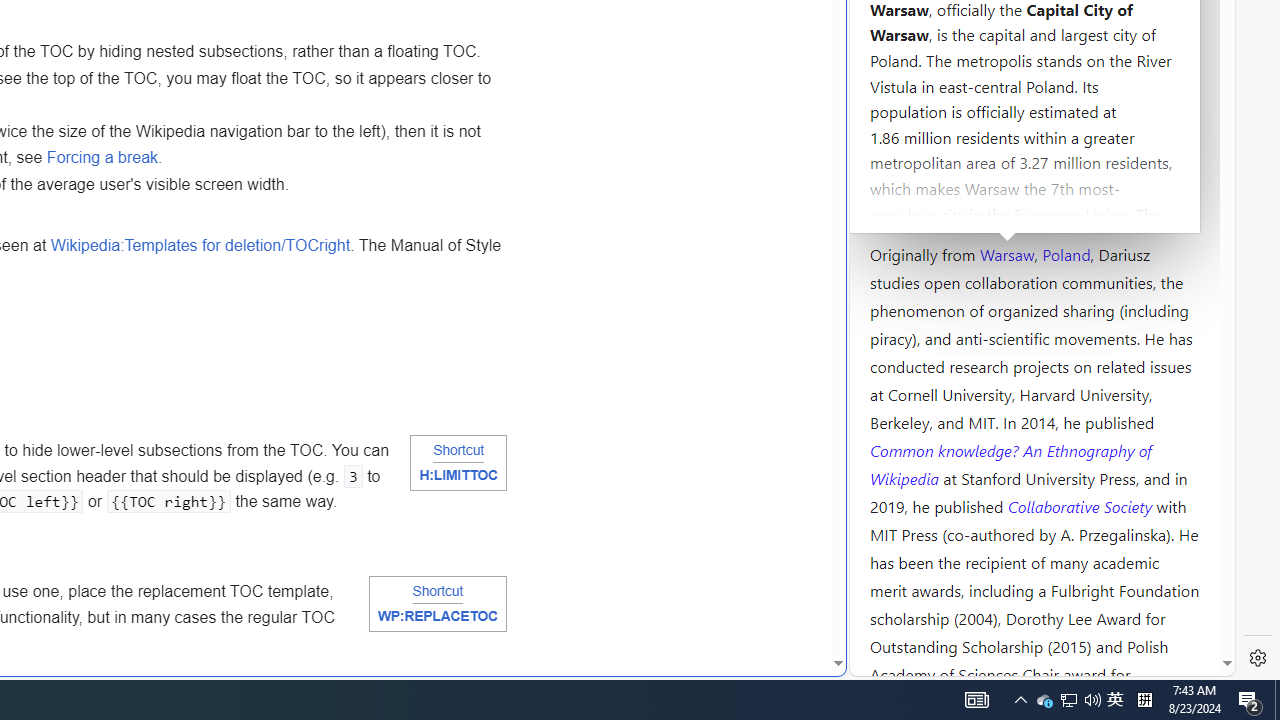 The image size is (1280, 720). Describe the element at coordinates (1130, 306) in the screenshot. I see `Actions for this site` at that location.